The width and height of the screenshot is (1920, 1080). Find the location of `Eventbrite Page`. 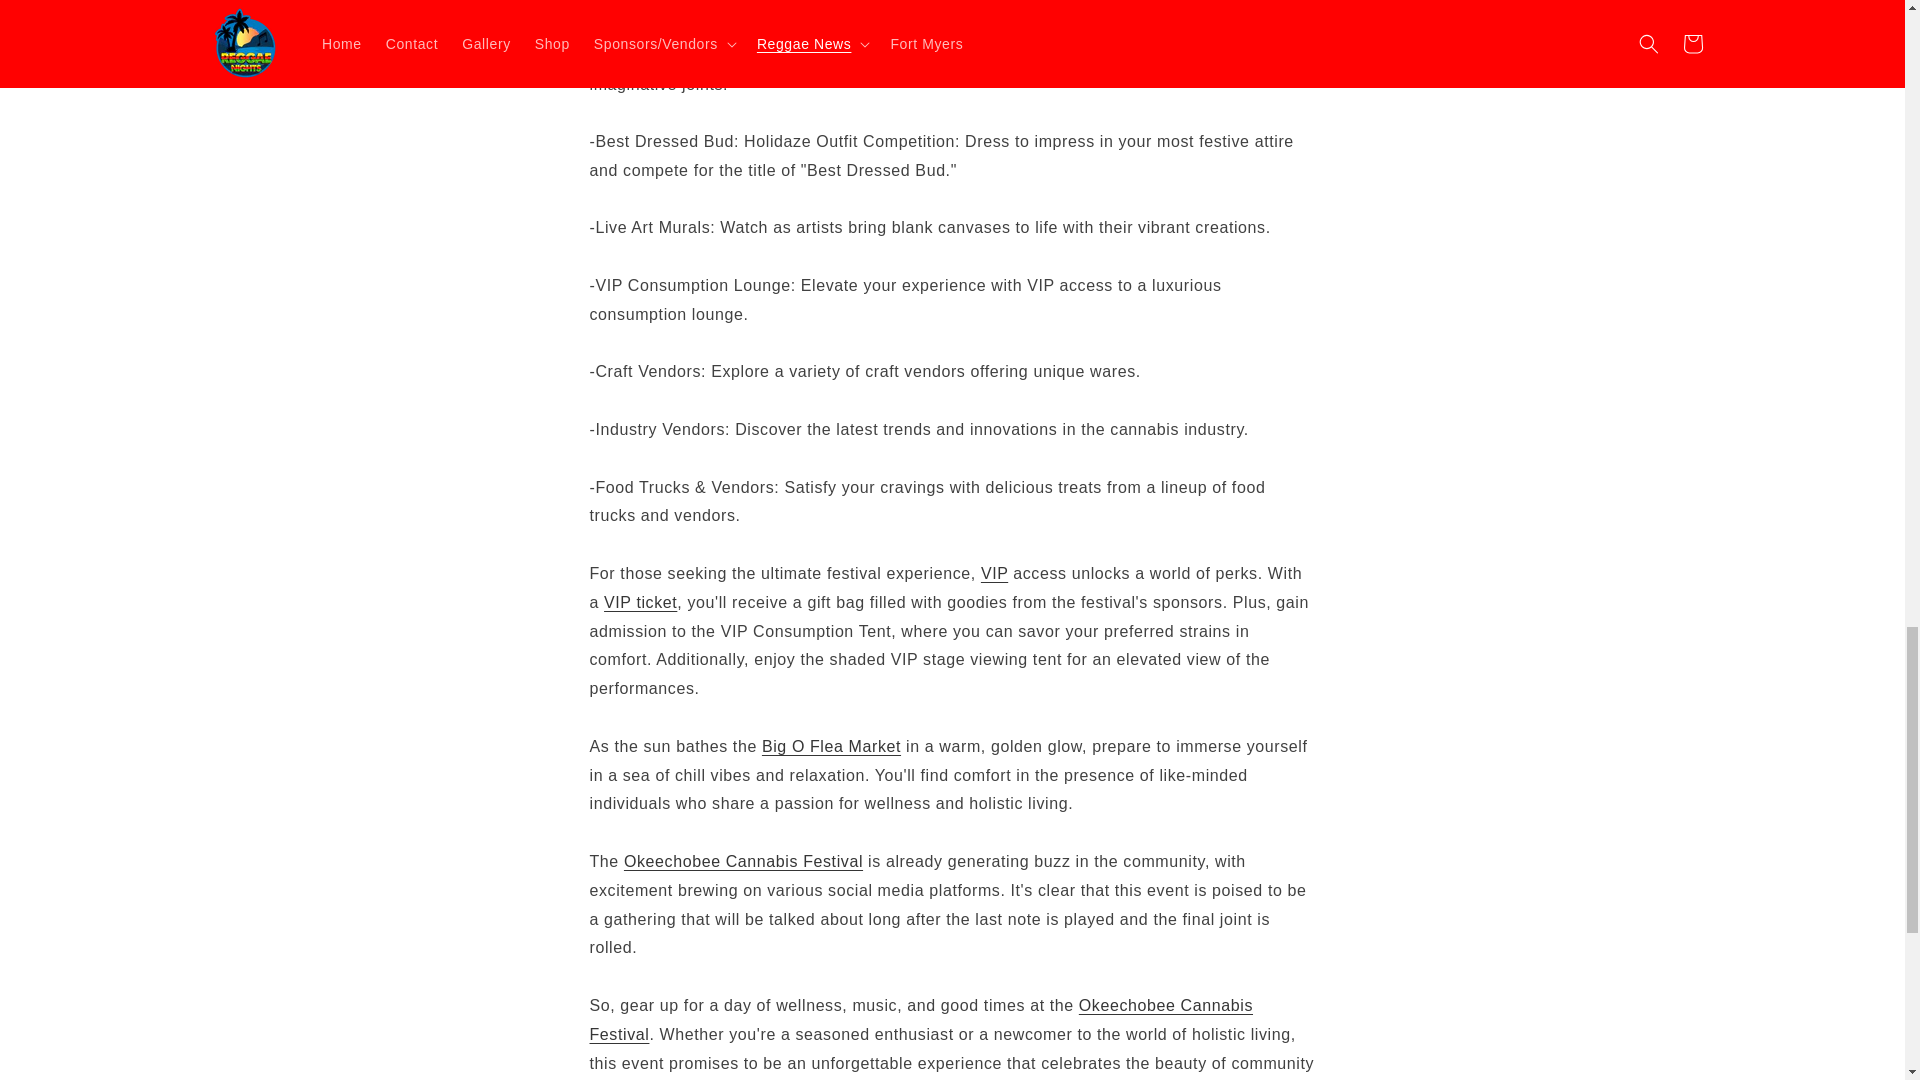

Eventbrite Page is located at coordinates (921, 1020).